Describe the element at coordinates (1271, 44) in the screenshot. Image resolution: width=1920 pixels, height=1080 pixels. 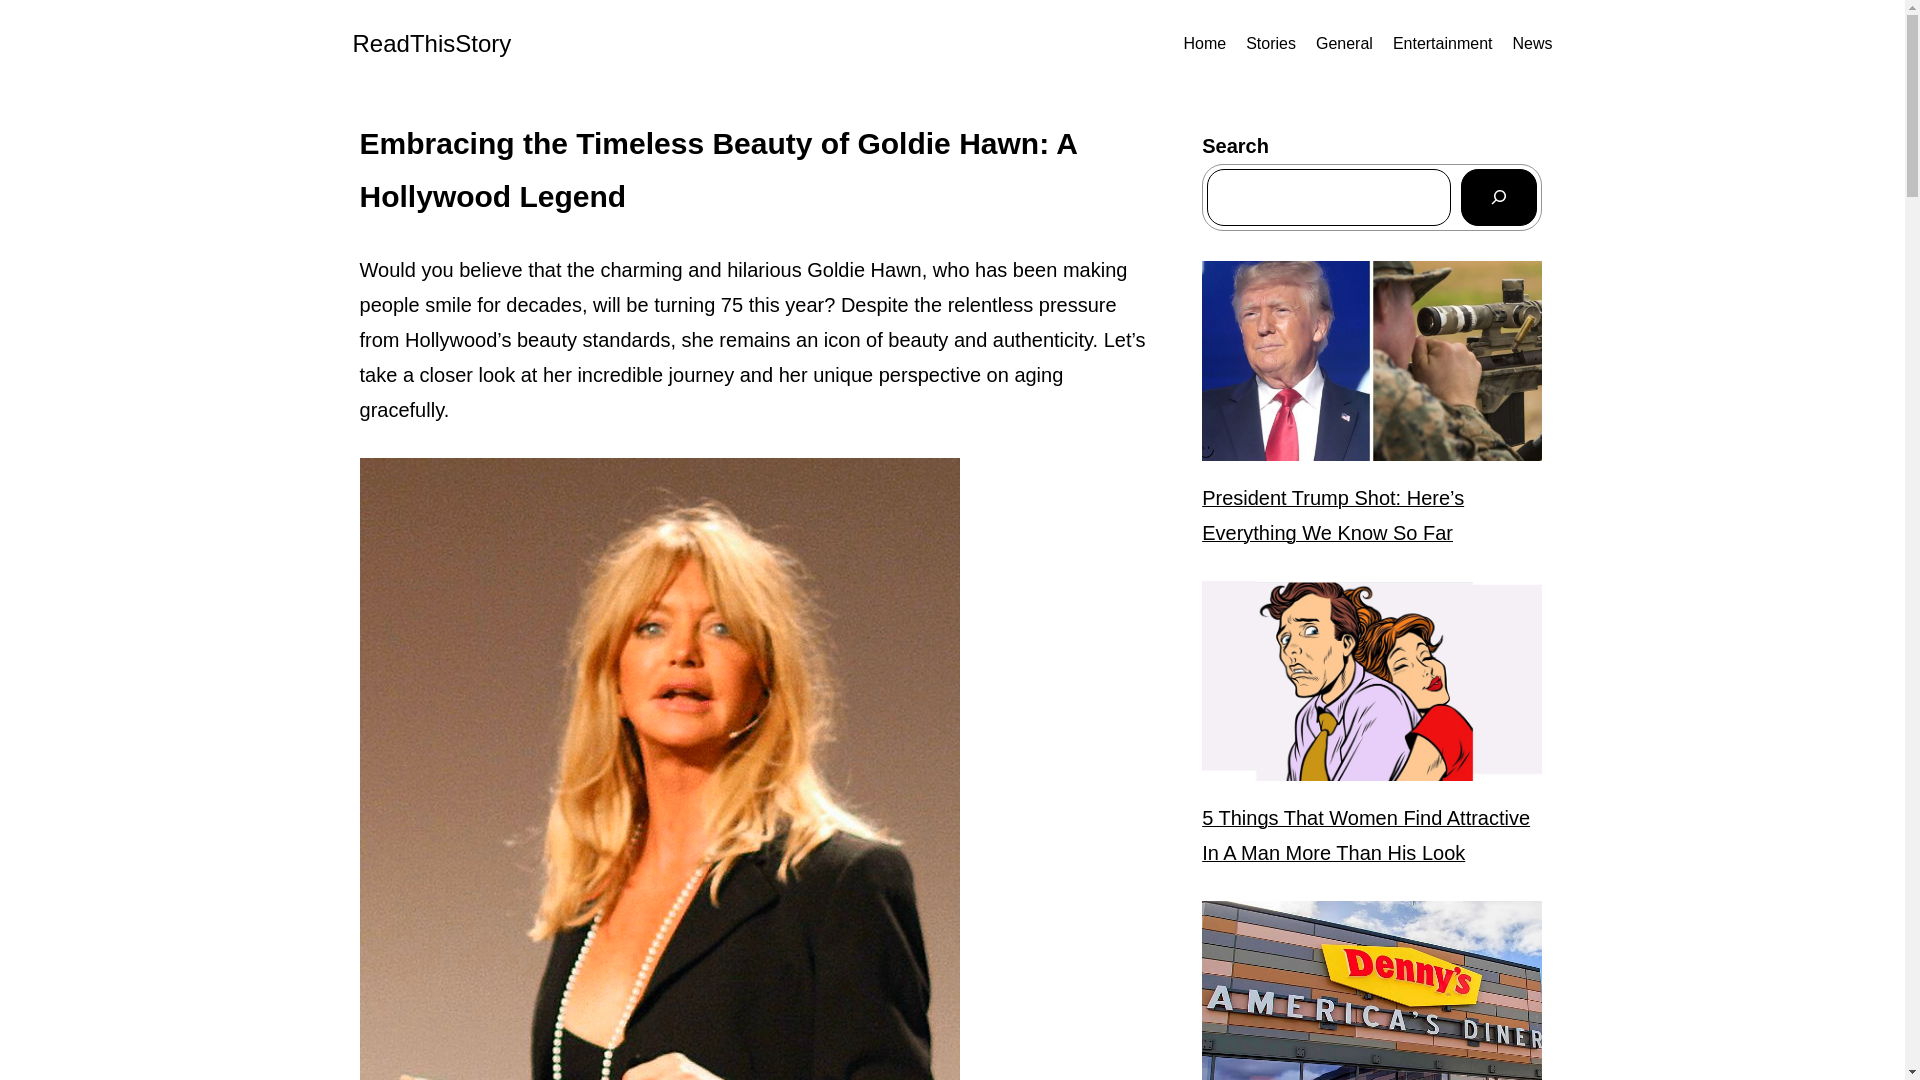
I see `Stories` at that location.